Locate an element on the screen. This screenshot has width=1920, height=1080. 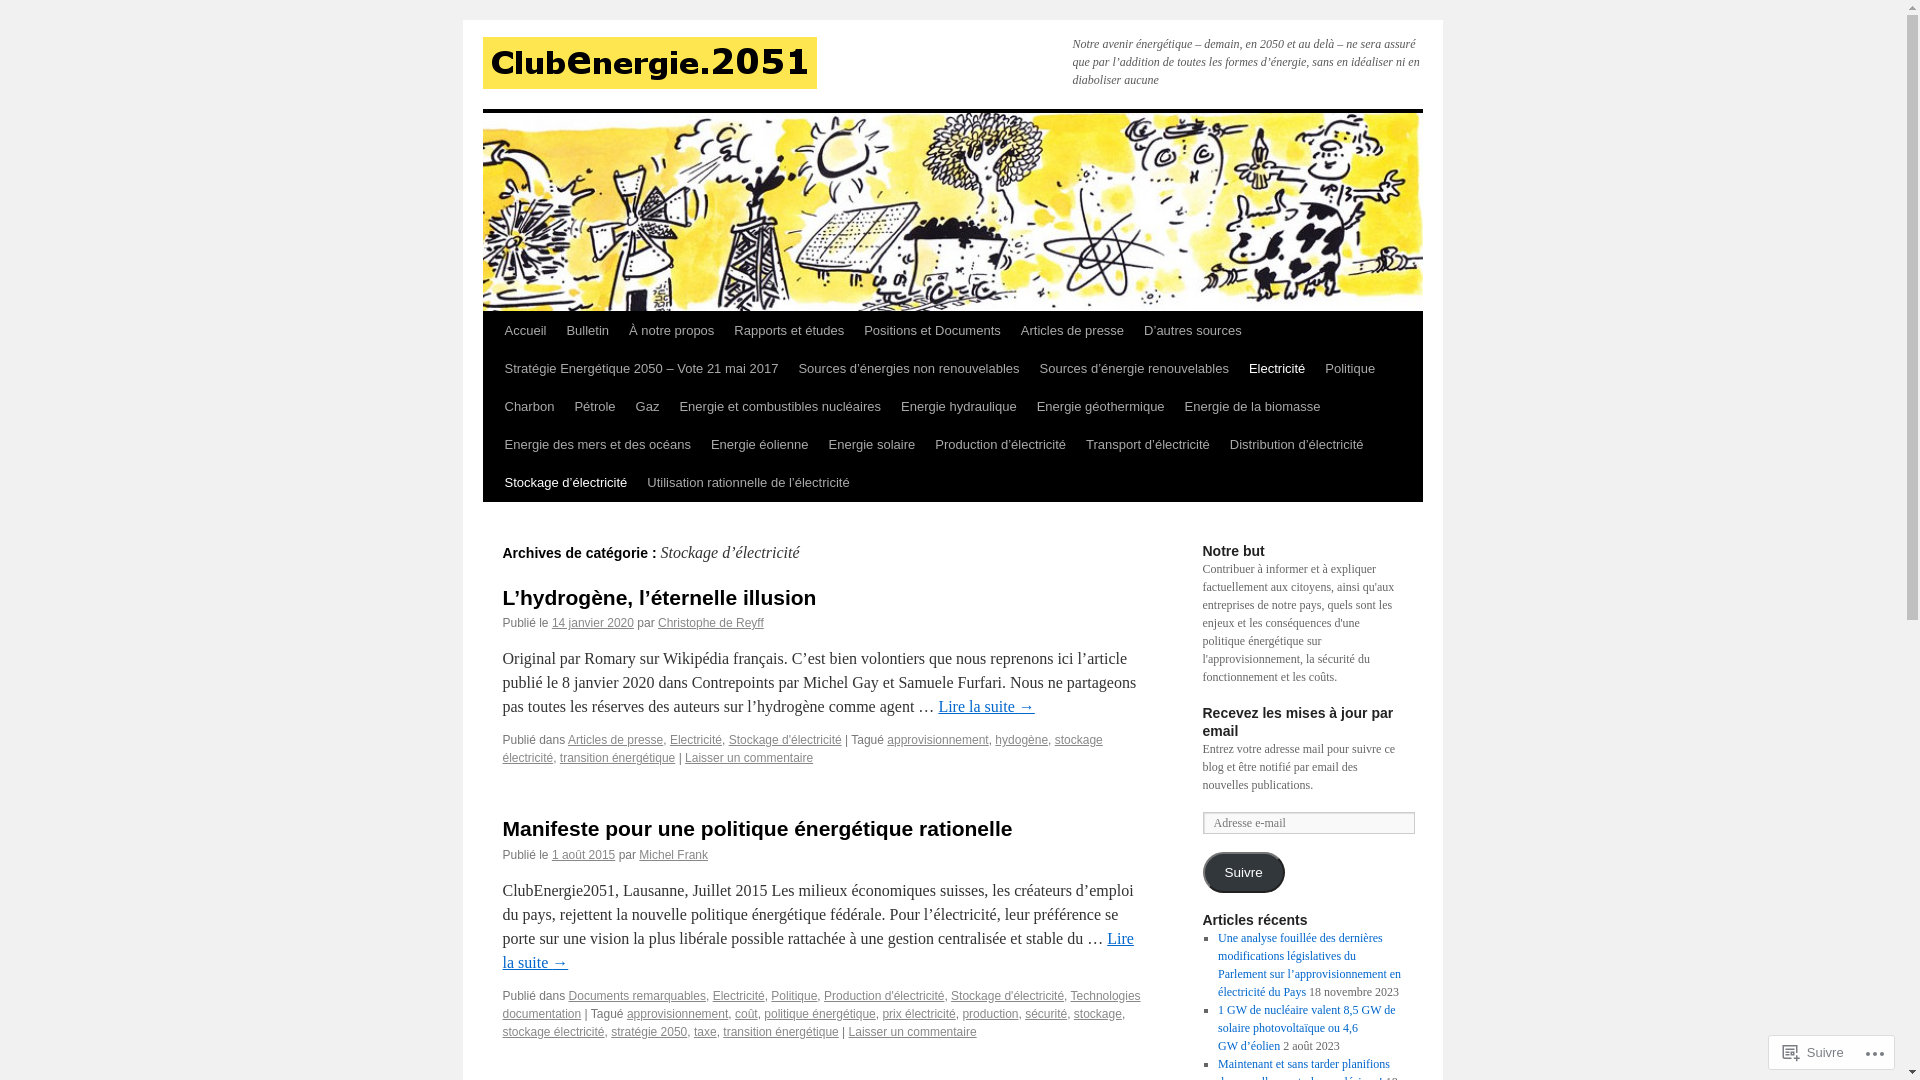
Accueil is located at coordinates (524, 330).